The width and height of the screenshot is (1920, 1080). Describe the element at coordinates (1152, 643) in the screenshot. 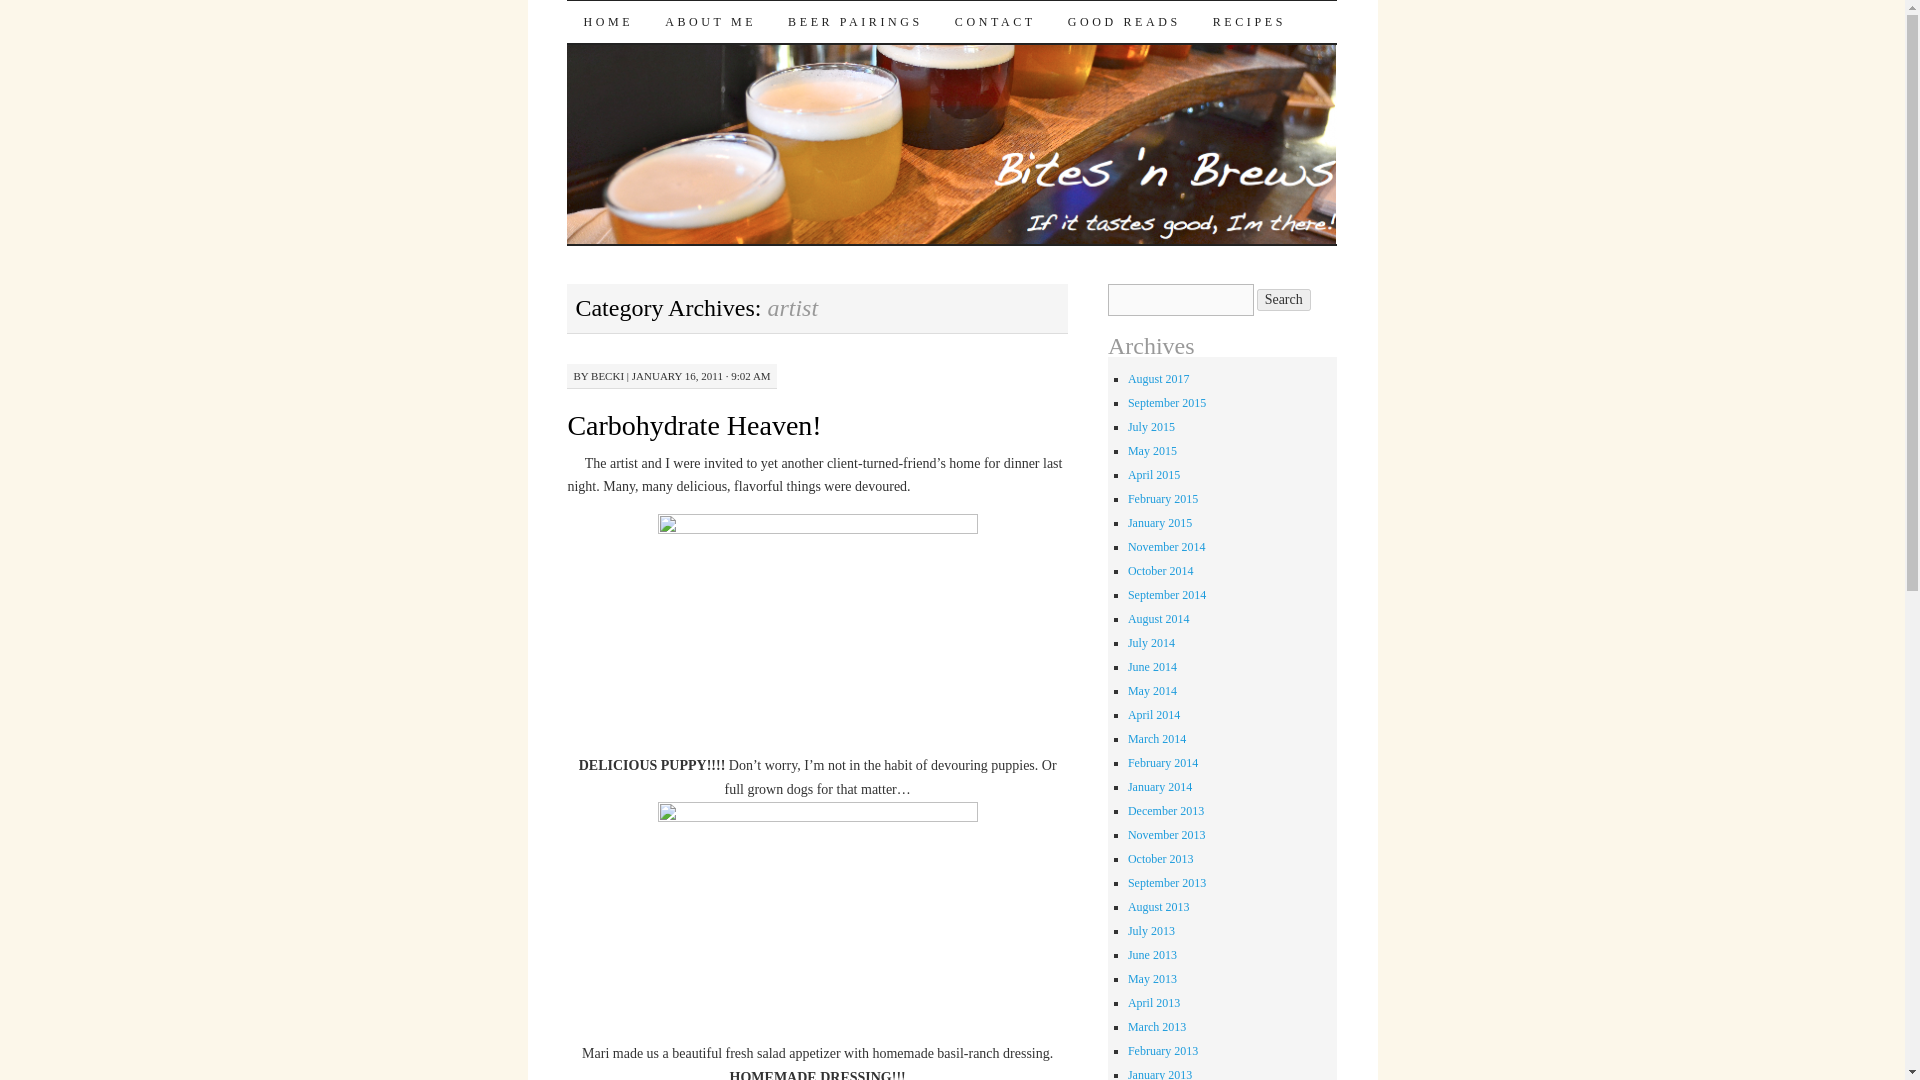

I see `July 2014` at that location.